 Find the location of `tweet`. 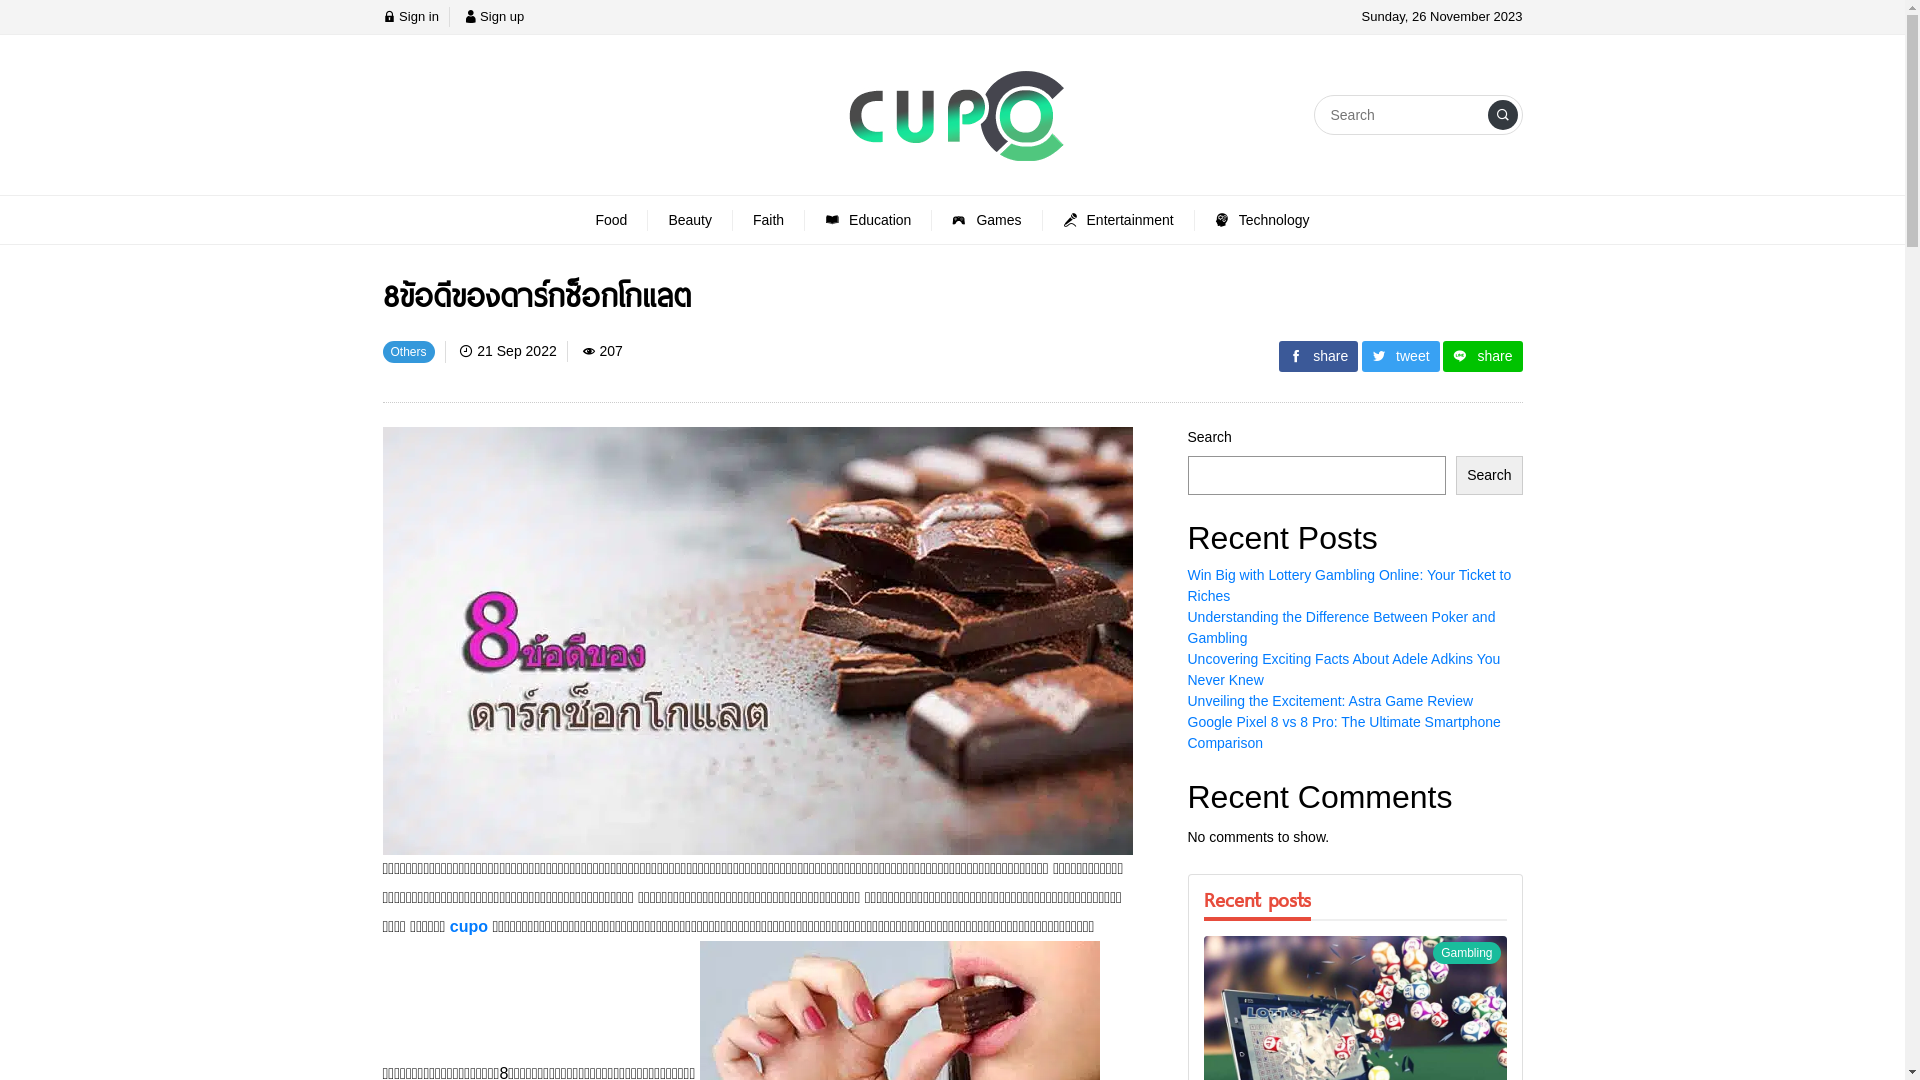

tweet is located at coordinates (1400, 356).